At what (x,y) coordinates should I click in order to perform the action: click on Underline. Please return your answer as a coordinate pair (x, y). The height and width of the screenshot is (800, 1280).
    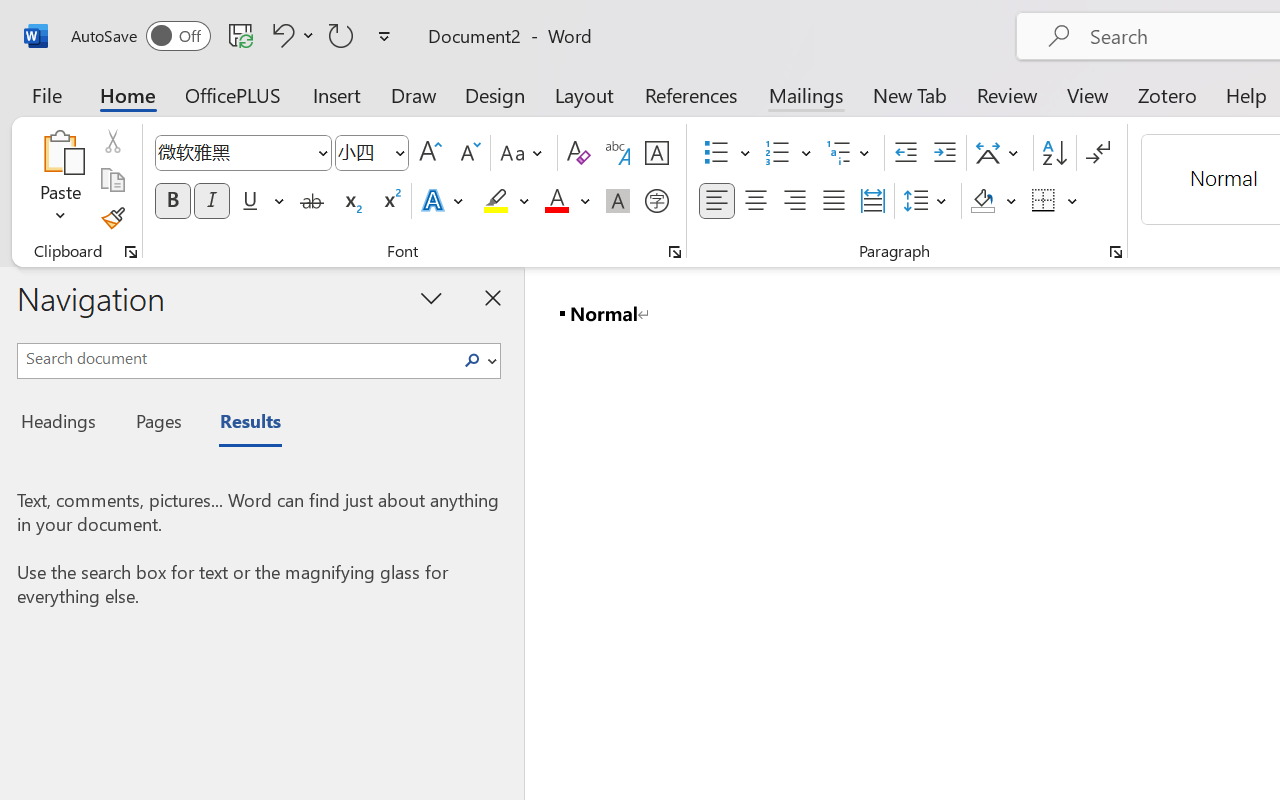
    Looking at the image, I should click on (261, 201).